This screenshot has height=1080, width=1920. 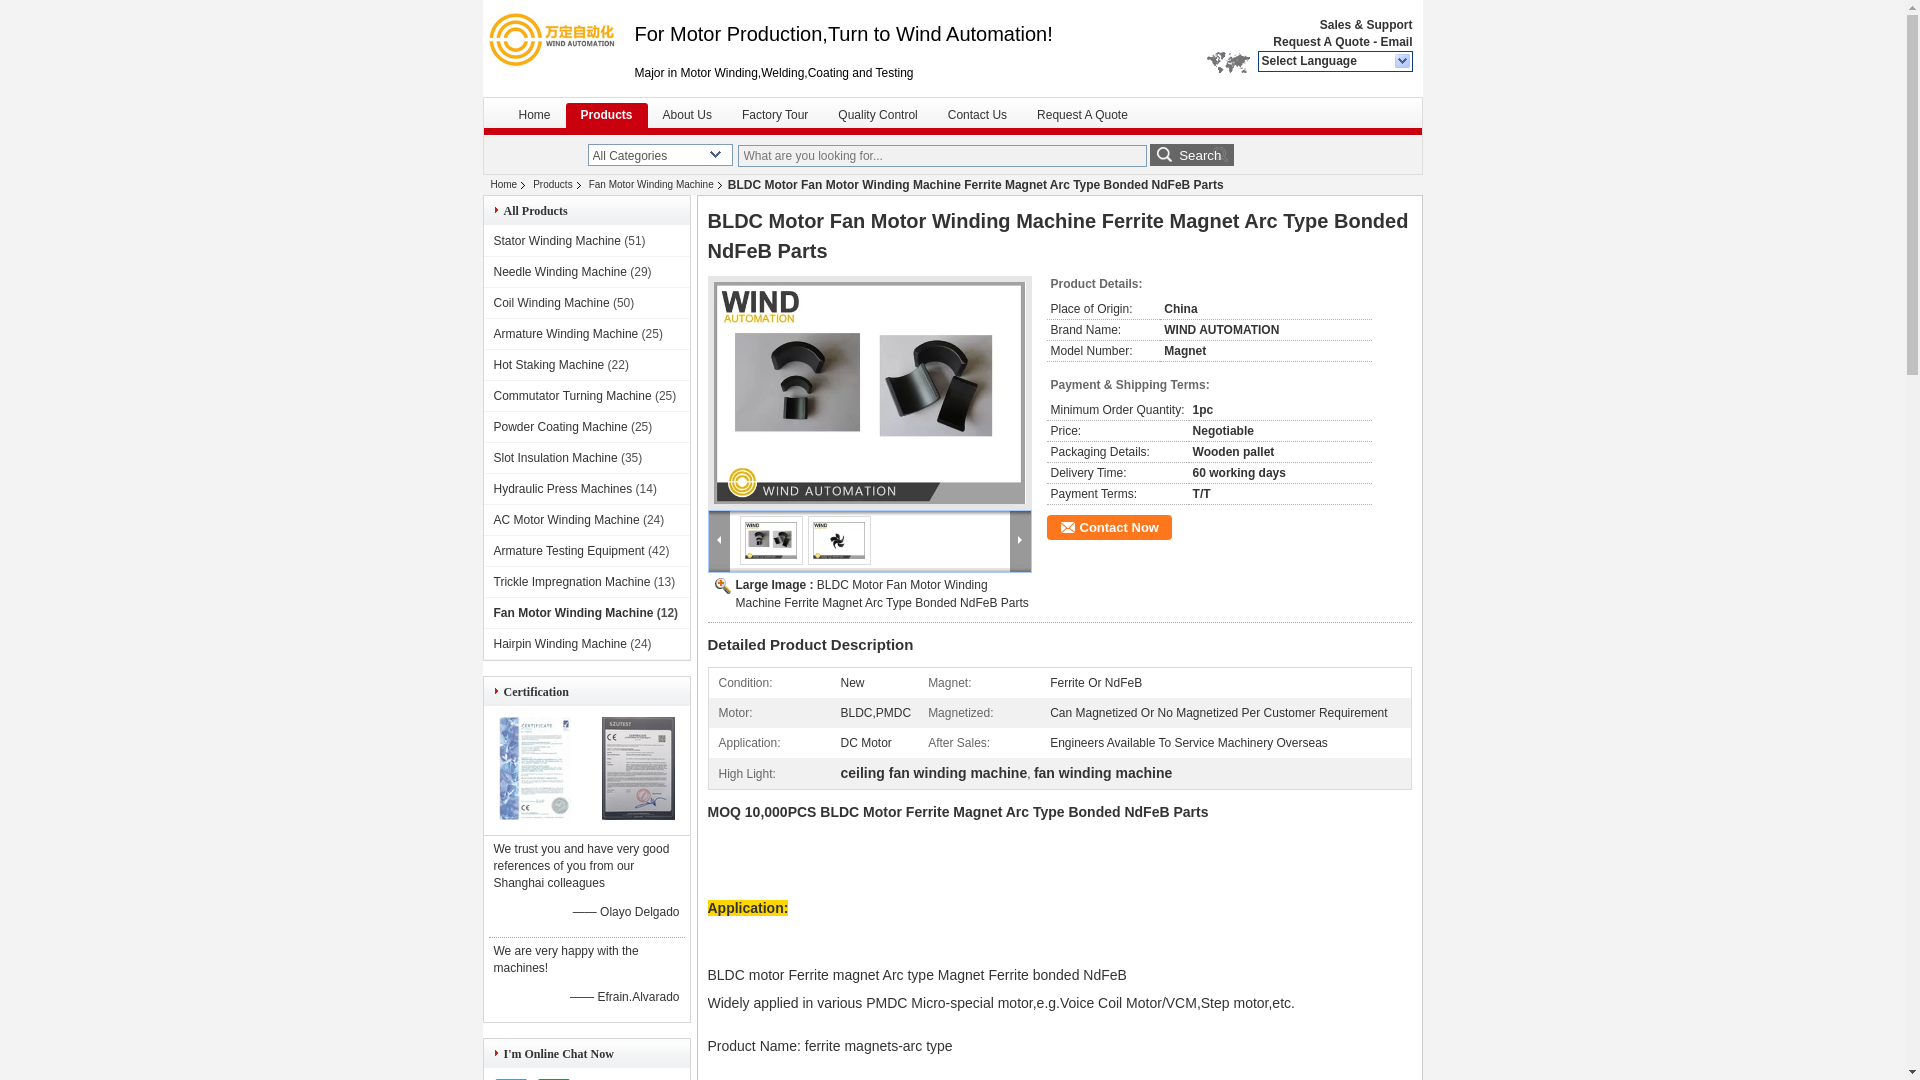 I want to click on Products, so click(x=607, y=116).